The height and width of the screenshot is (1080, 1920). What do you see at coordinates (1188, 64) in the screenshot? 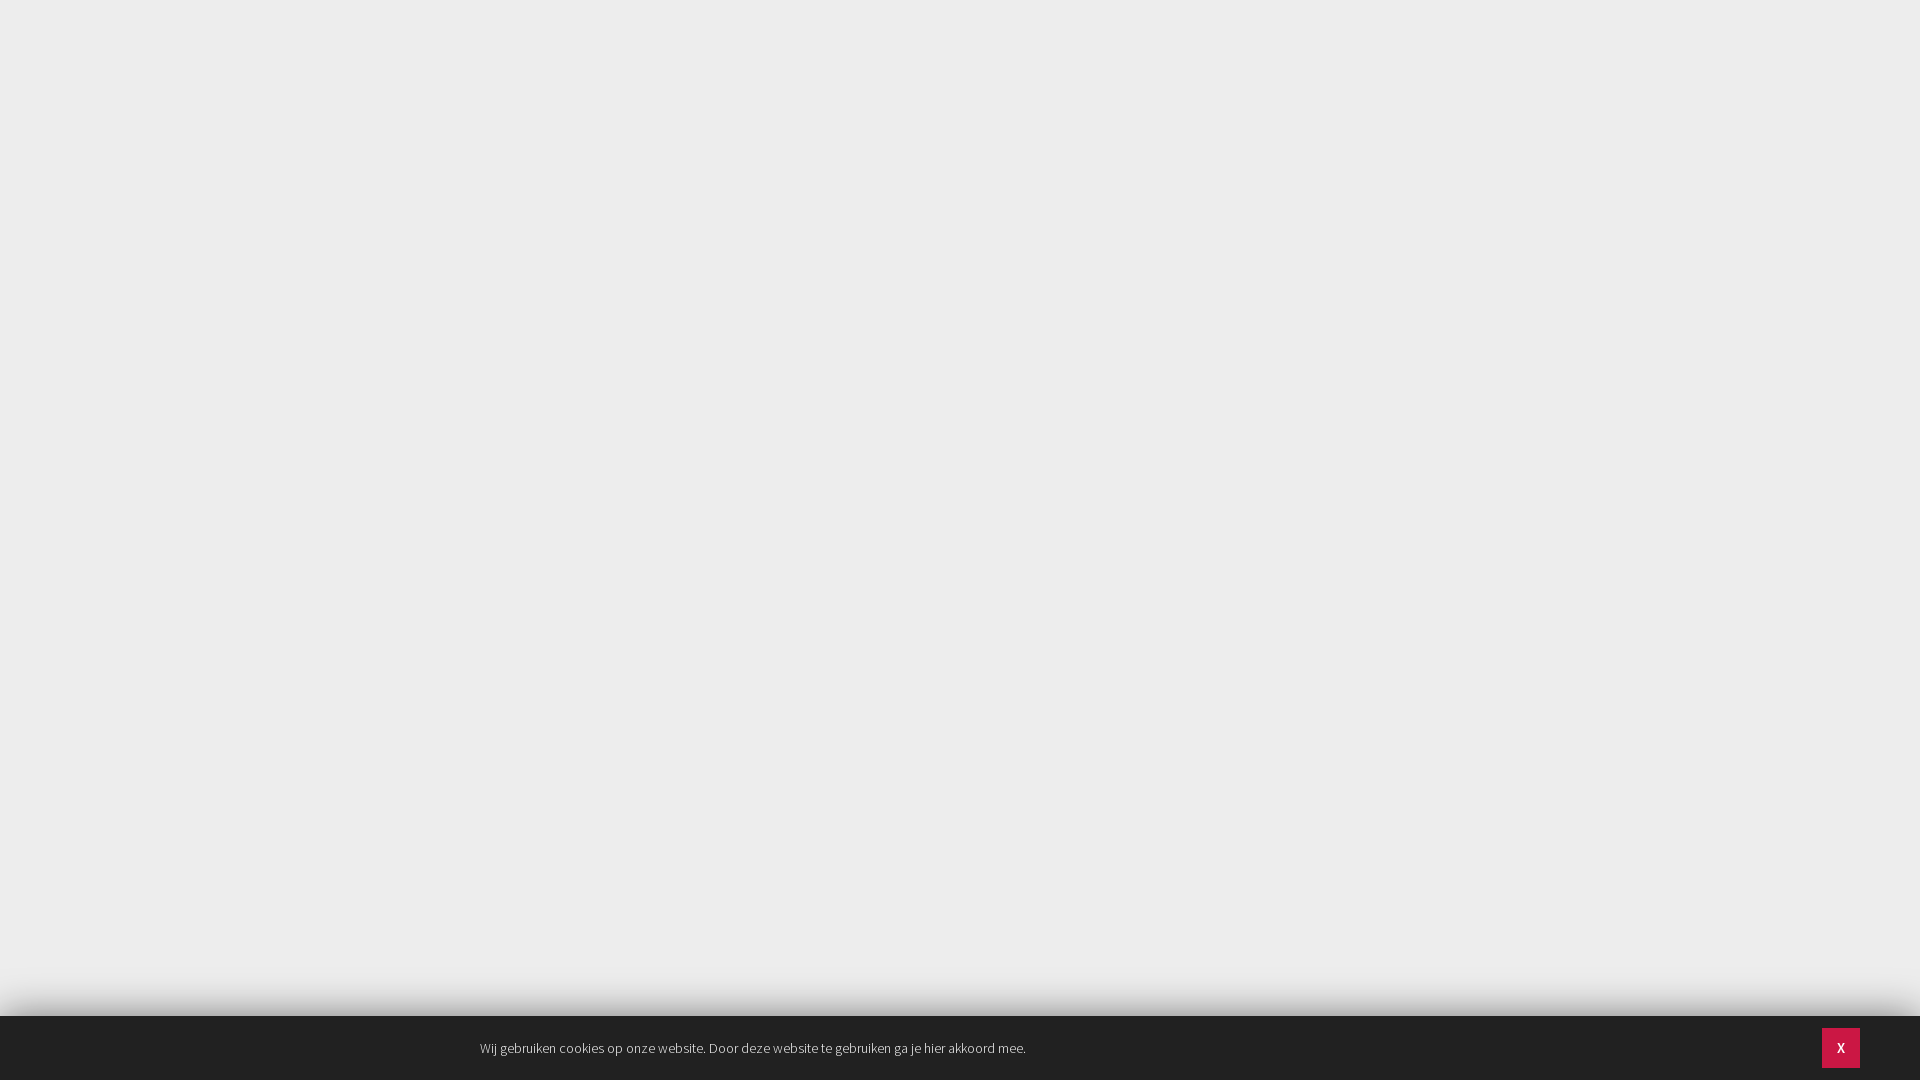
I see `LINKS` at bounding box center [1188, 64].